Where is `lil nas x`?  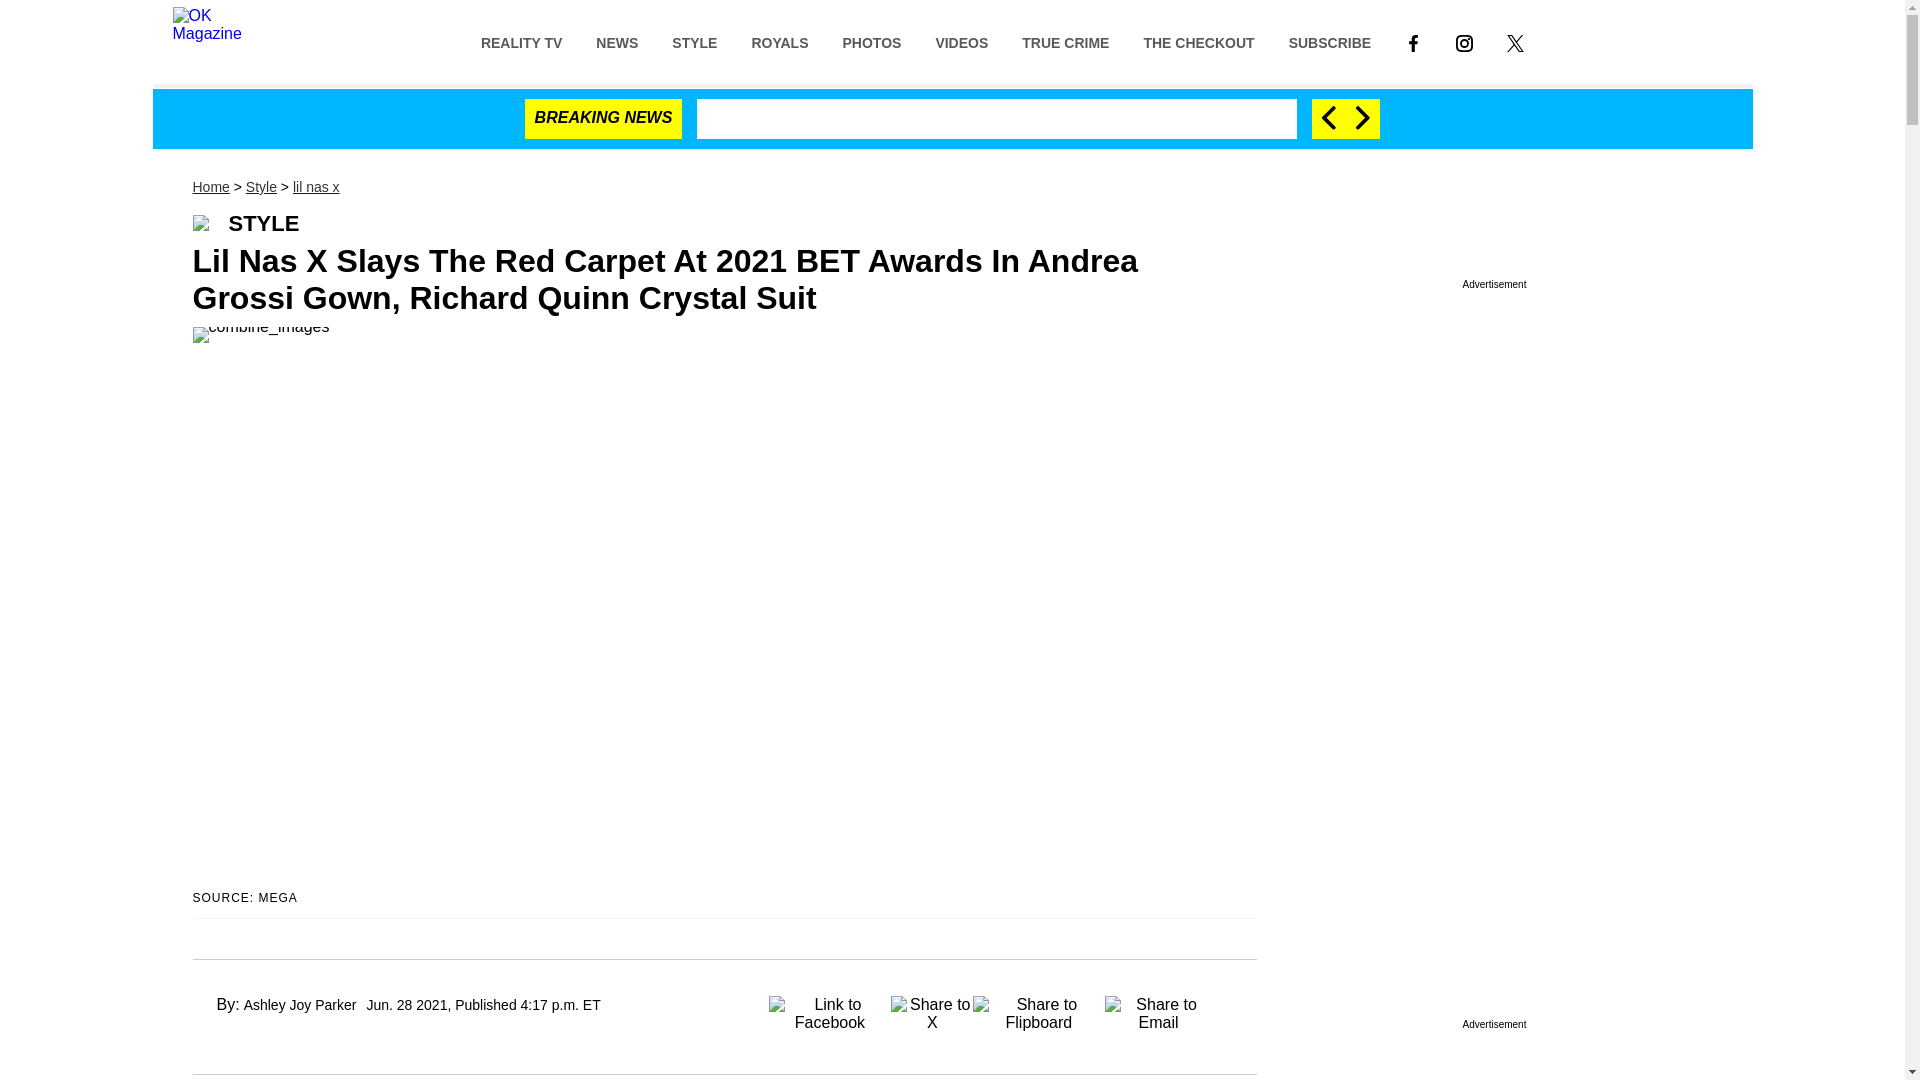 lil nas x is located at coordinates (316, 187).